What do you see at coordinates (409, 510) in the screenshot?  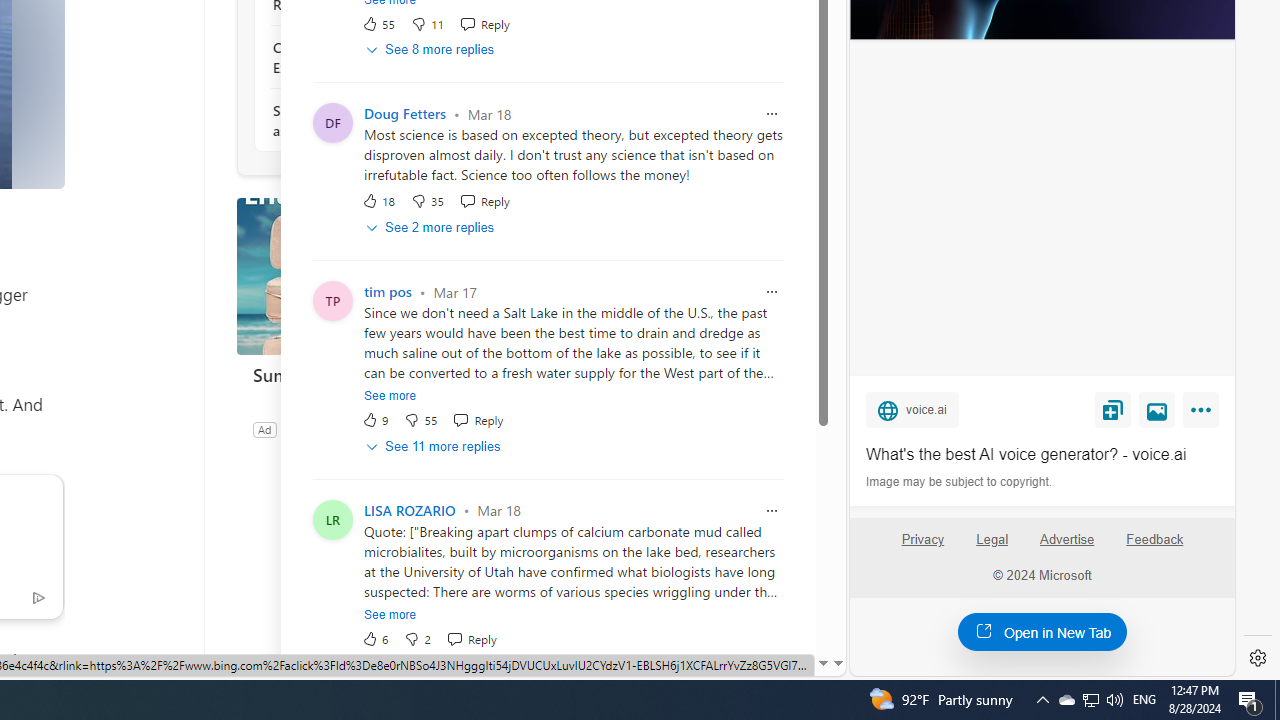 I see `LISA ROZARIO` at bounding box center [409, 510].